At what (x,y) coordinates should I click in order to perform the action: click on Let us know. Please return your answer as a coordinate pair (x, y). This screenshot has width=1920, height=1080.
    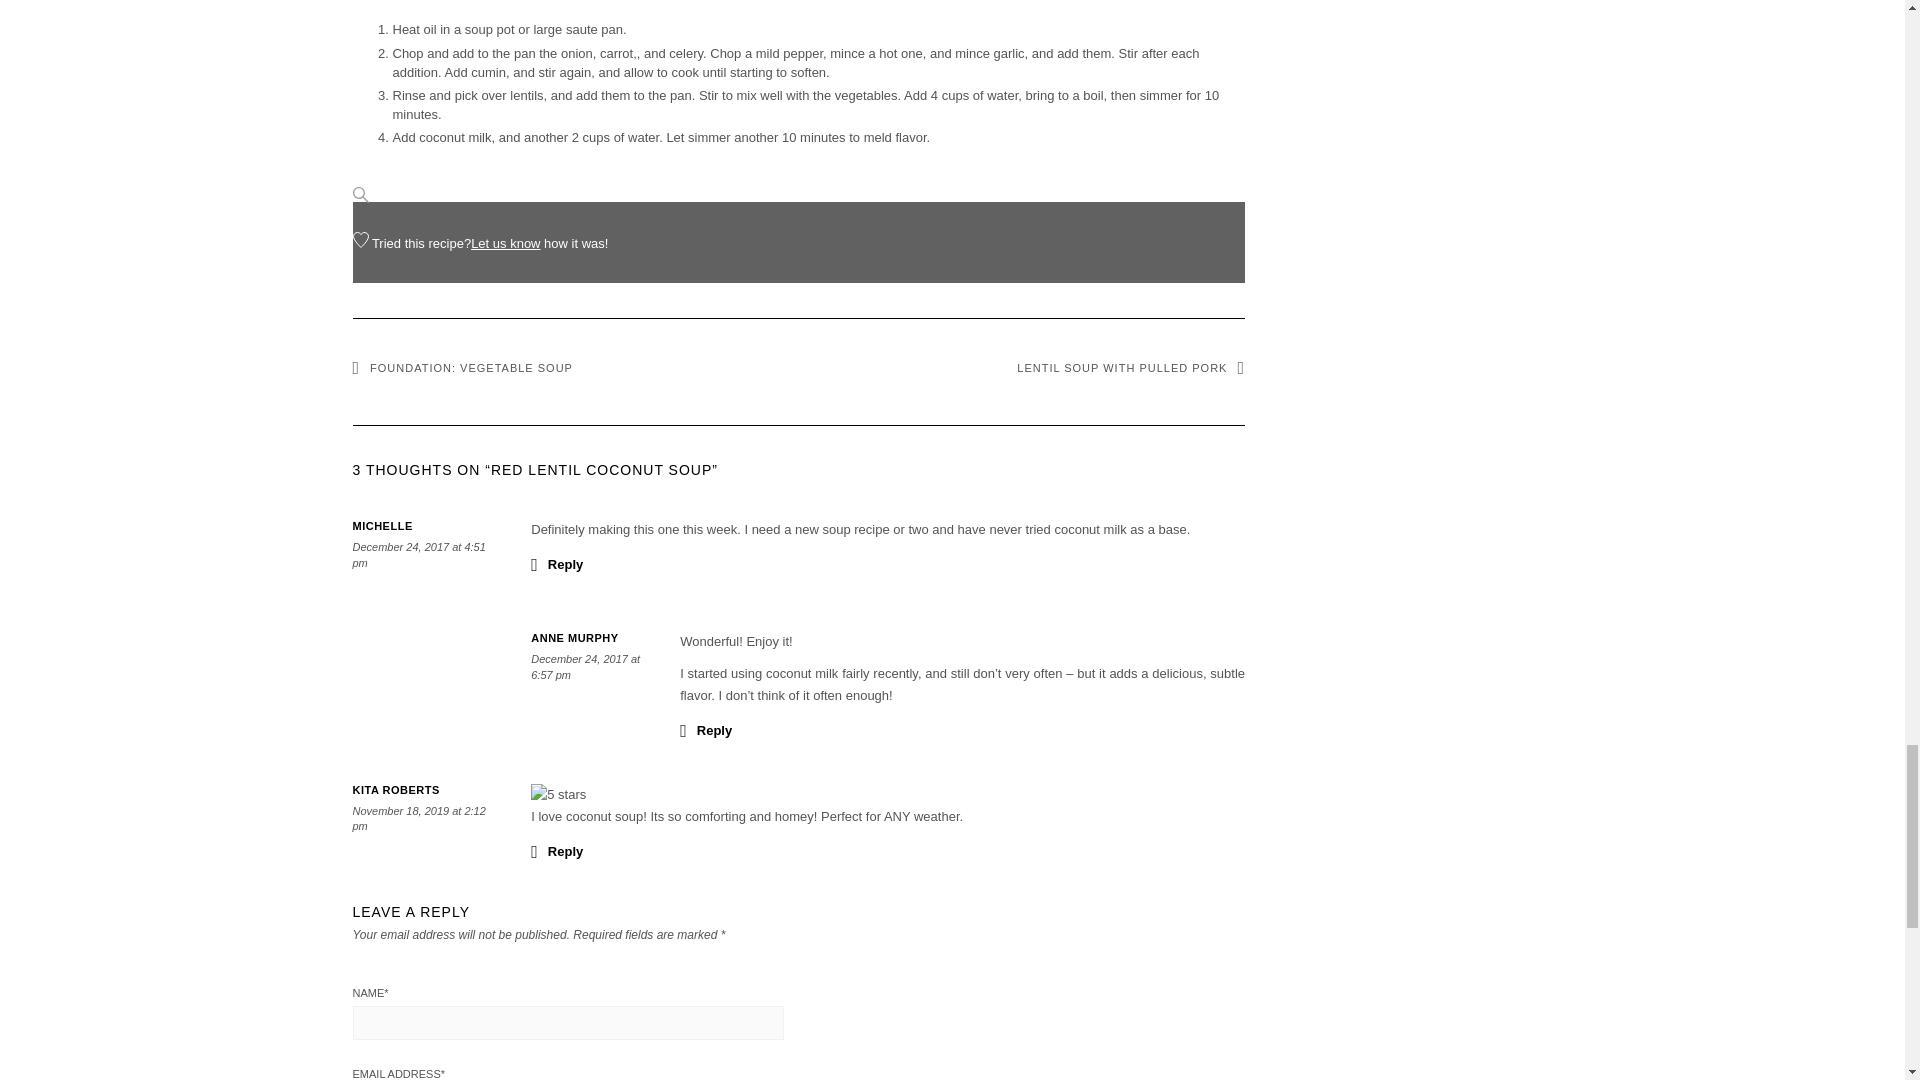
    Looking at the image, I should click on (504, 243).